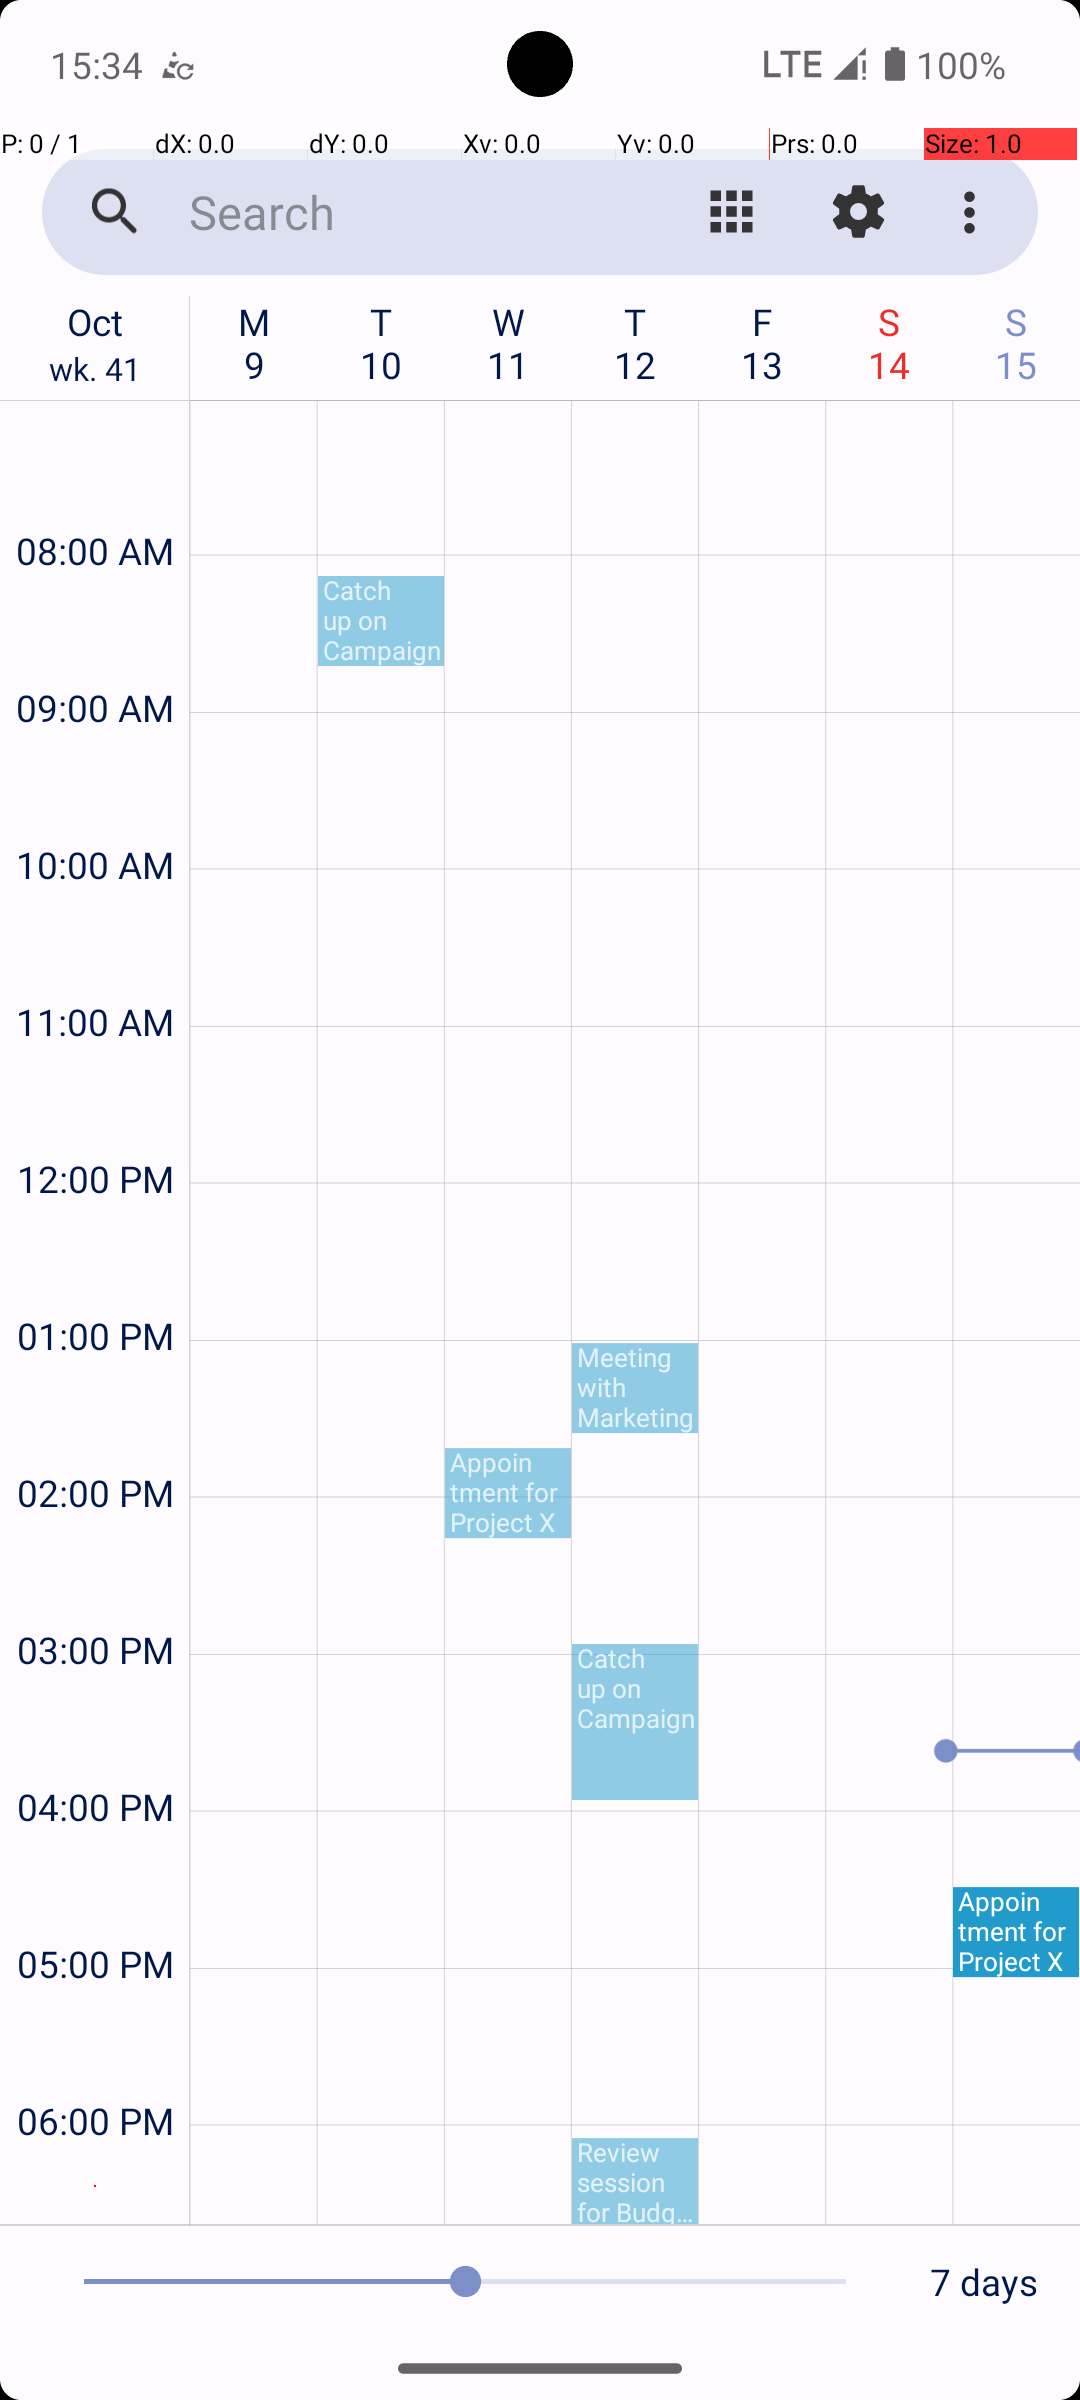 Image resolution: width=1080 pixels, height=2400 pixels. I want to click on 12:00 PM, so click(95, 1126).